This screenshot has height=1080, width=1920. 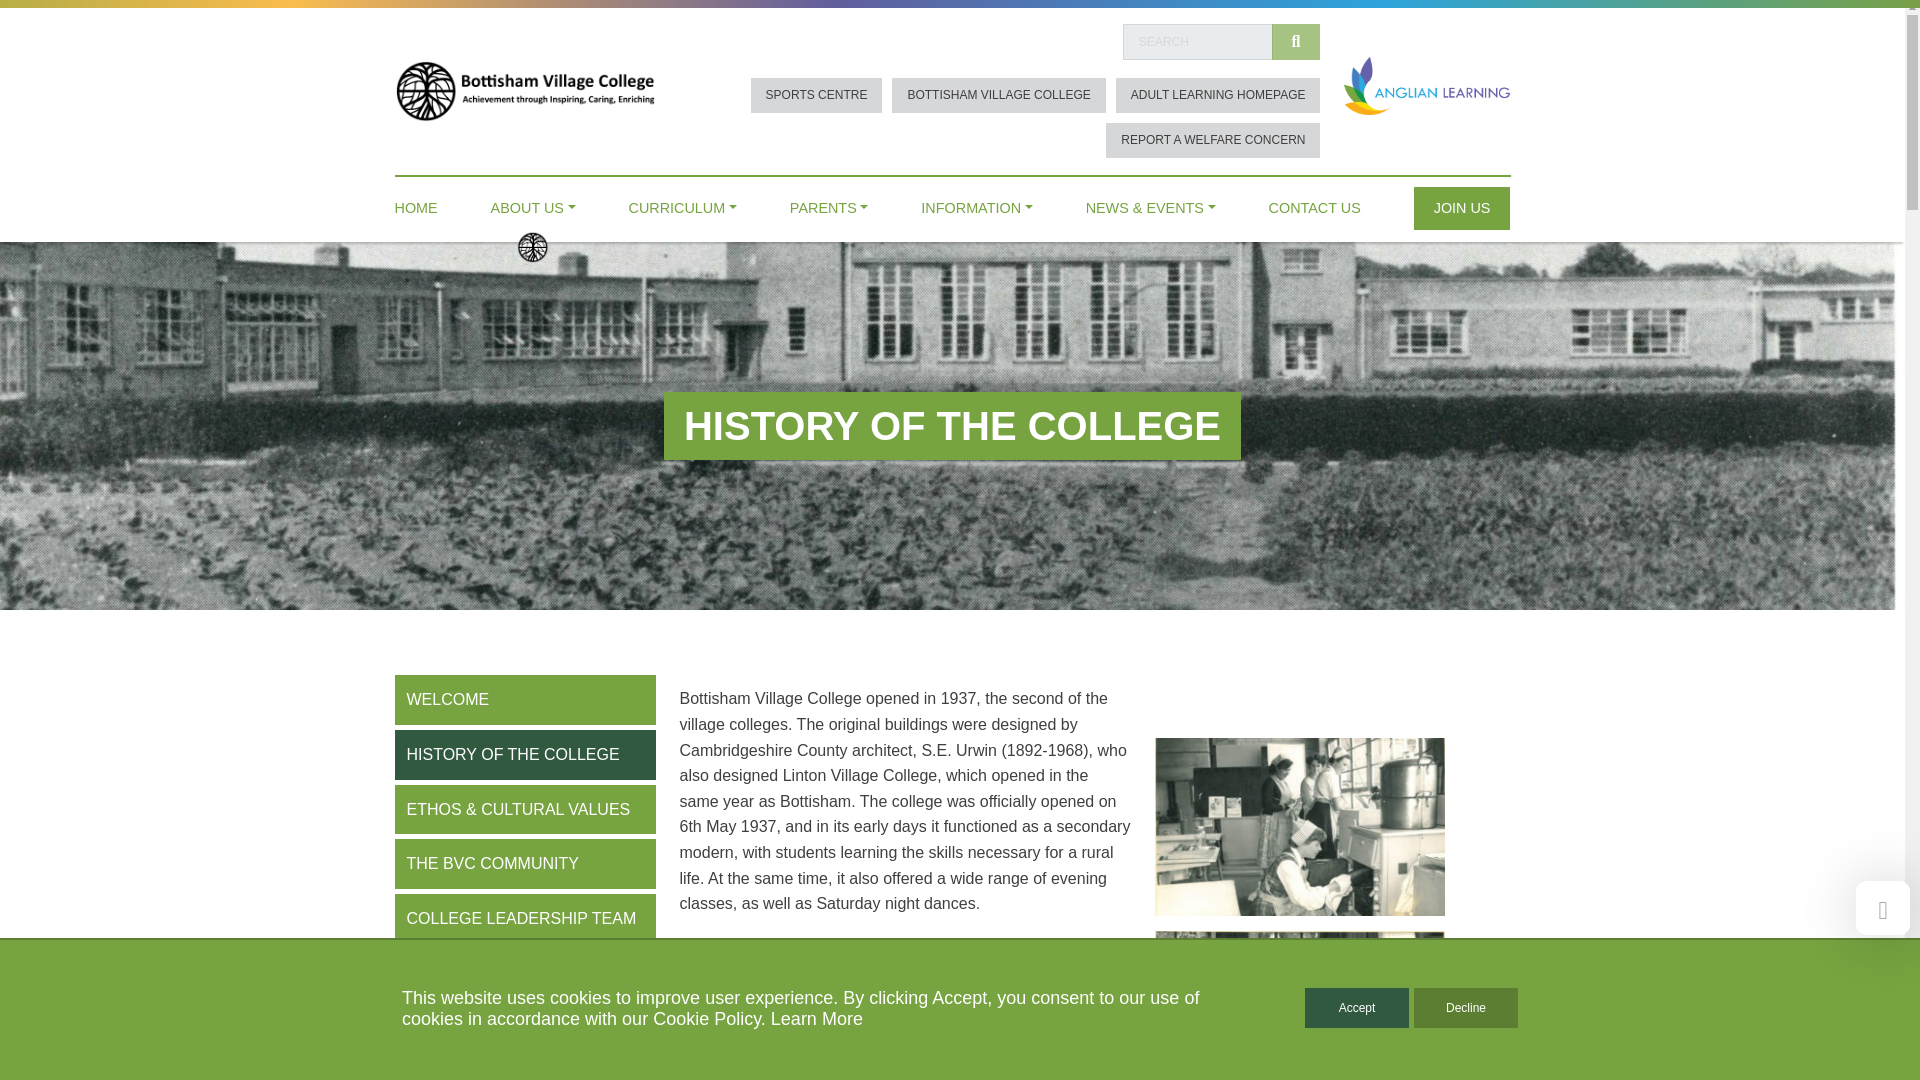 What do you see at coordinates (683, 203) in the screenshot?
I see `CURRICULUM` at bounding box center [683, 203].